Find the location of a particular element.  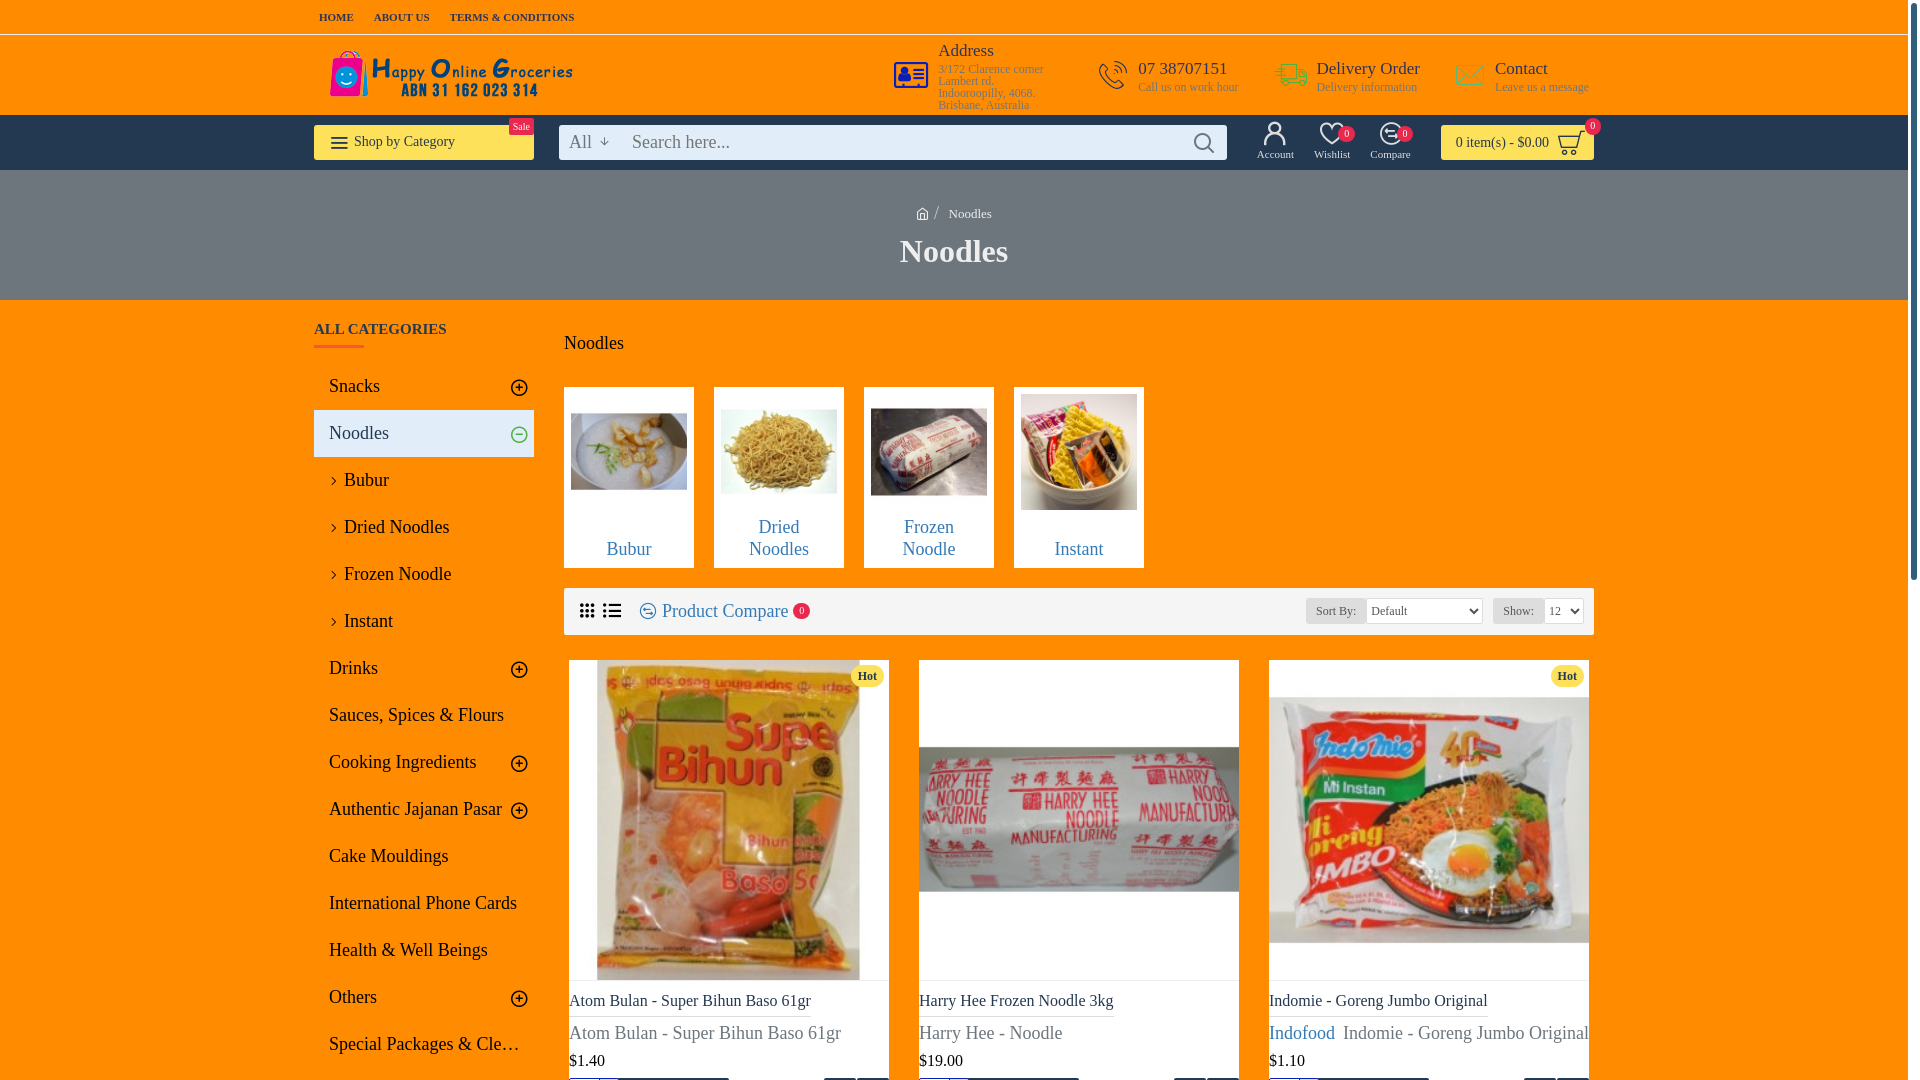

Frozen Noodle is located at coordinates (424, 574).